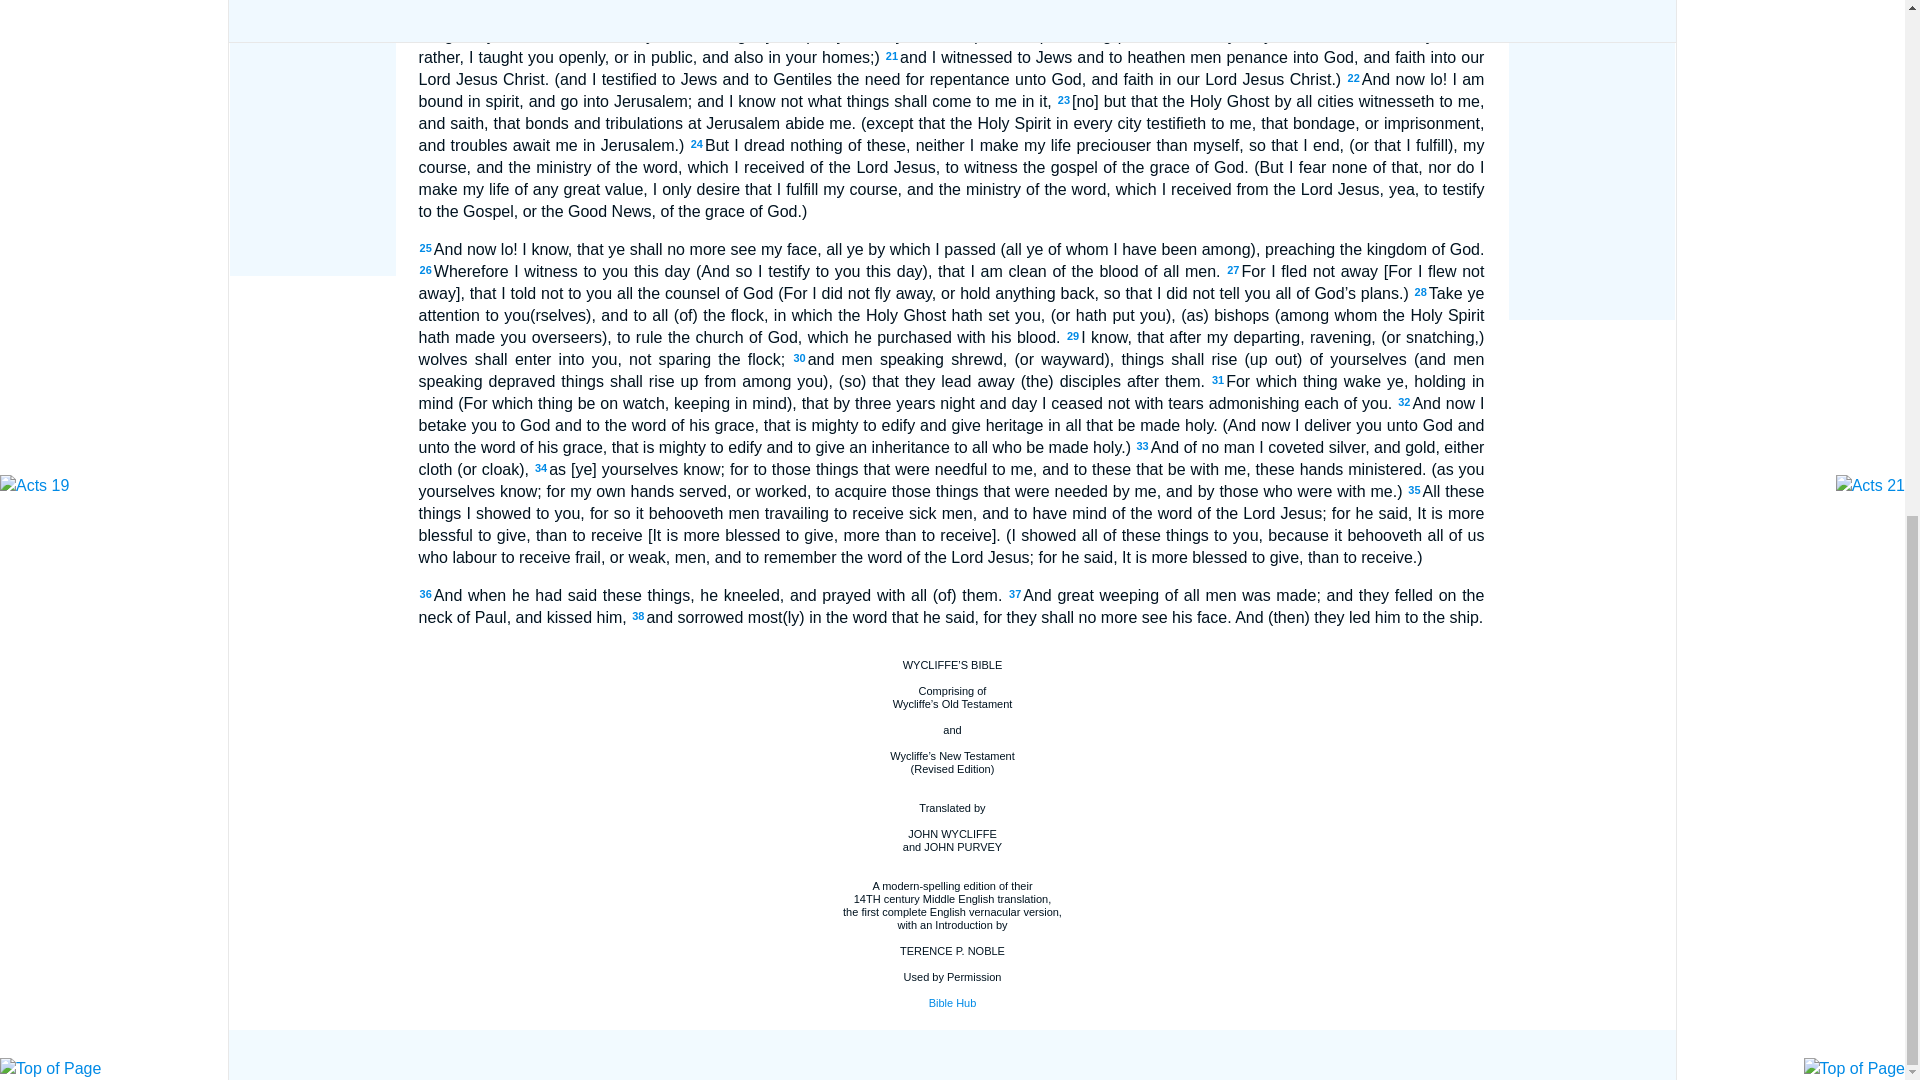 The height and width of the screenshot is (1080, 1920). I want to click on 32, so click(1403, 402).